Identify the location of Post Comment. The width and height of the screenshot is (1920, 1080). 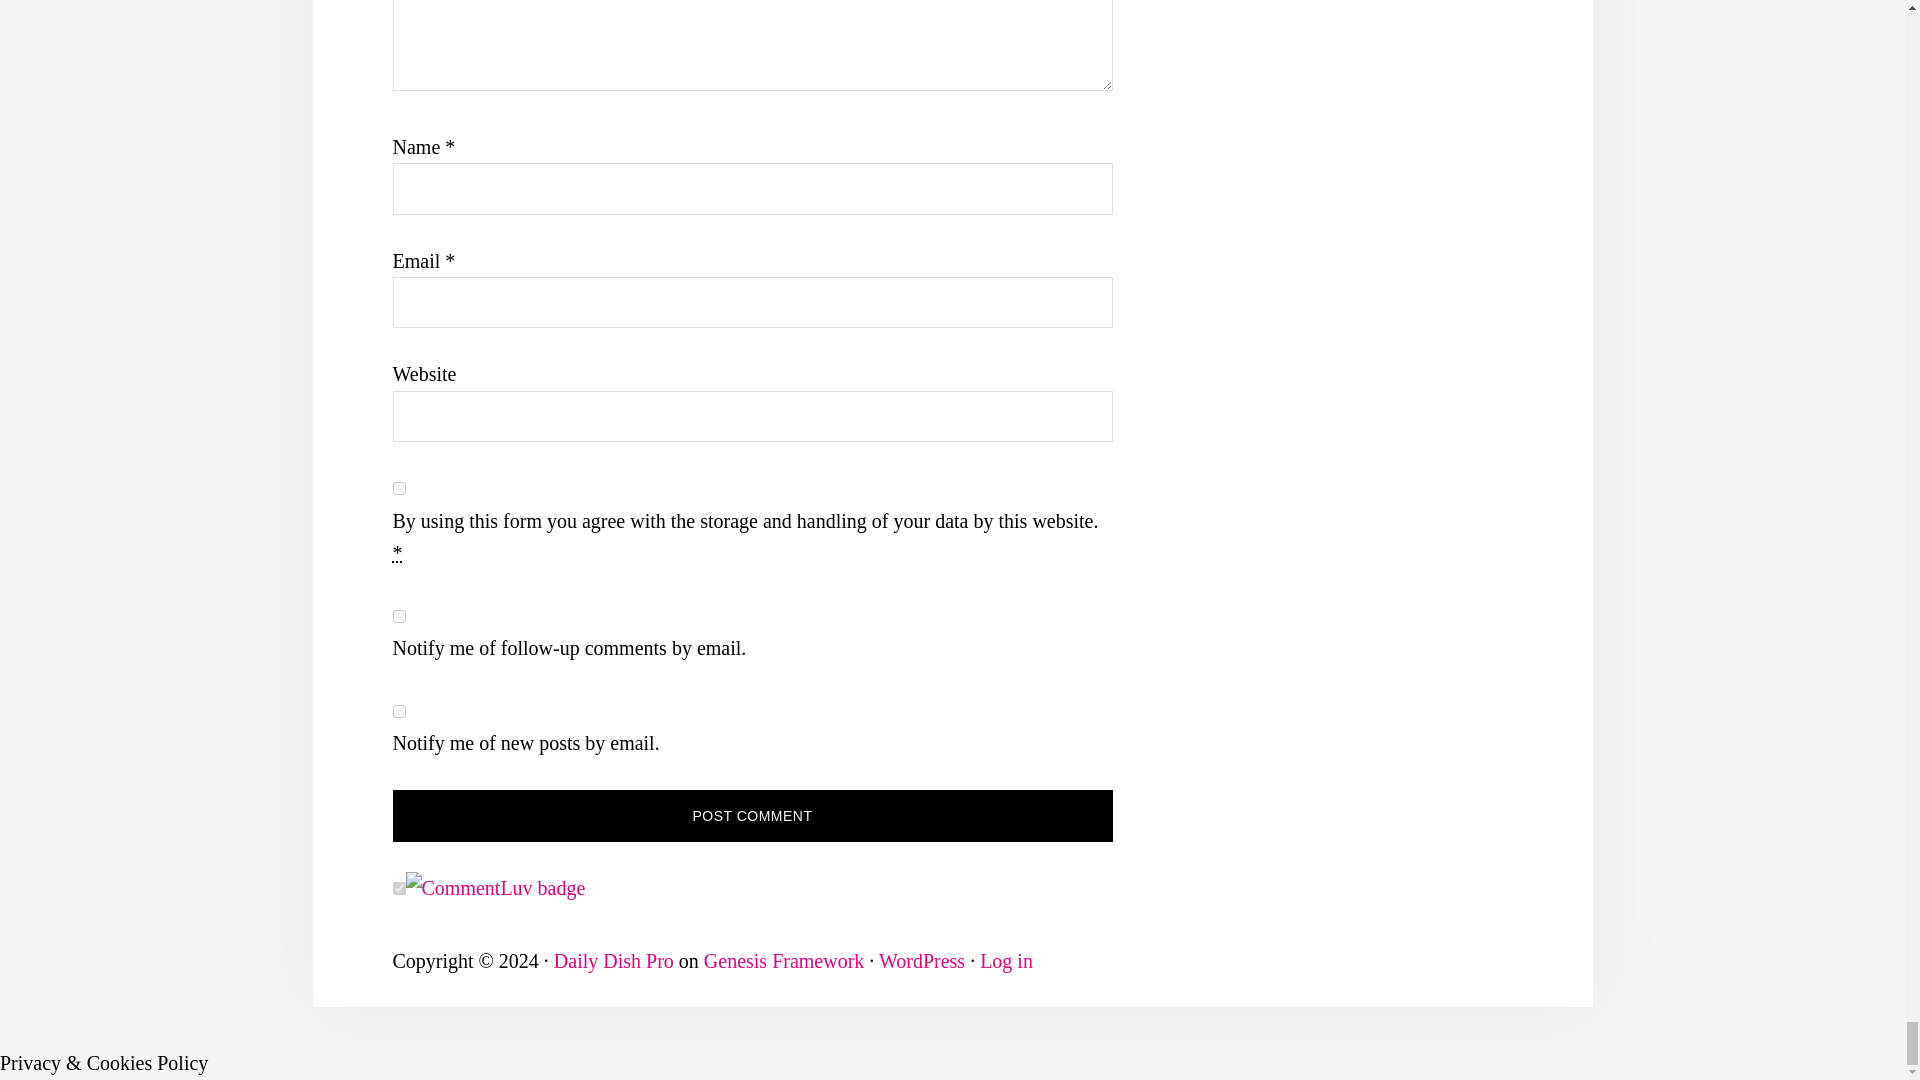
(751, 816).